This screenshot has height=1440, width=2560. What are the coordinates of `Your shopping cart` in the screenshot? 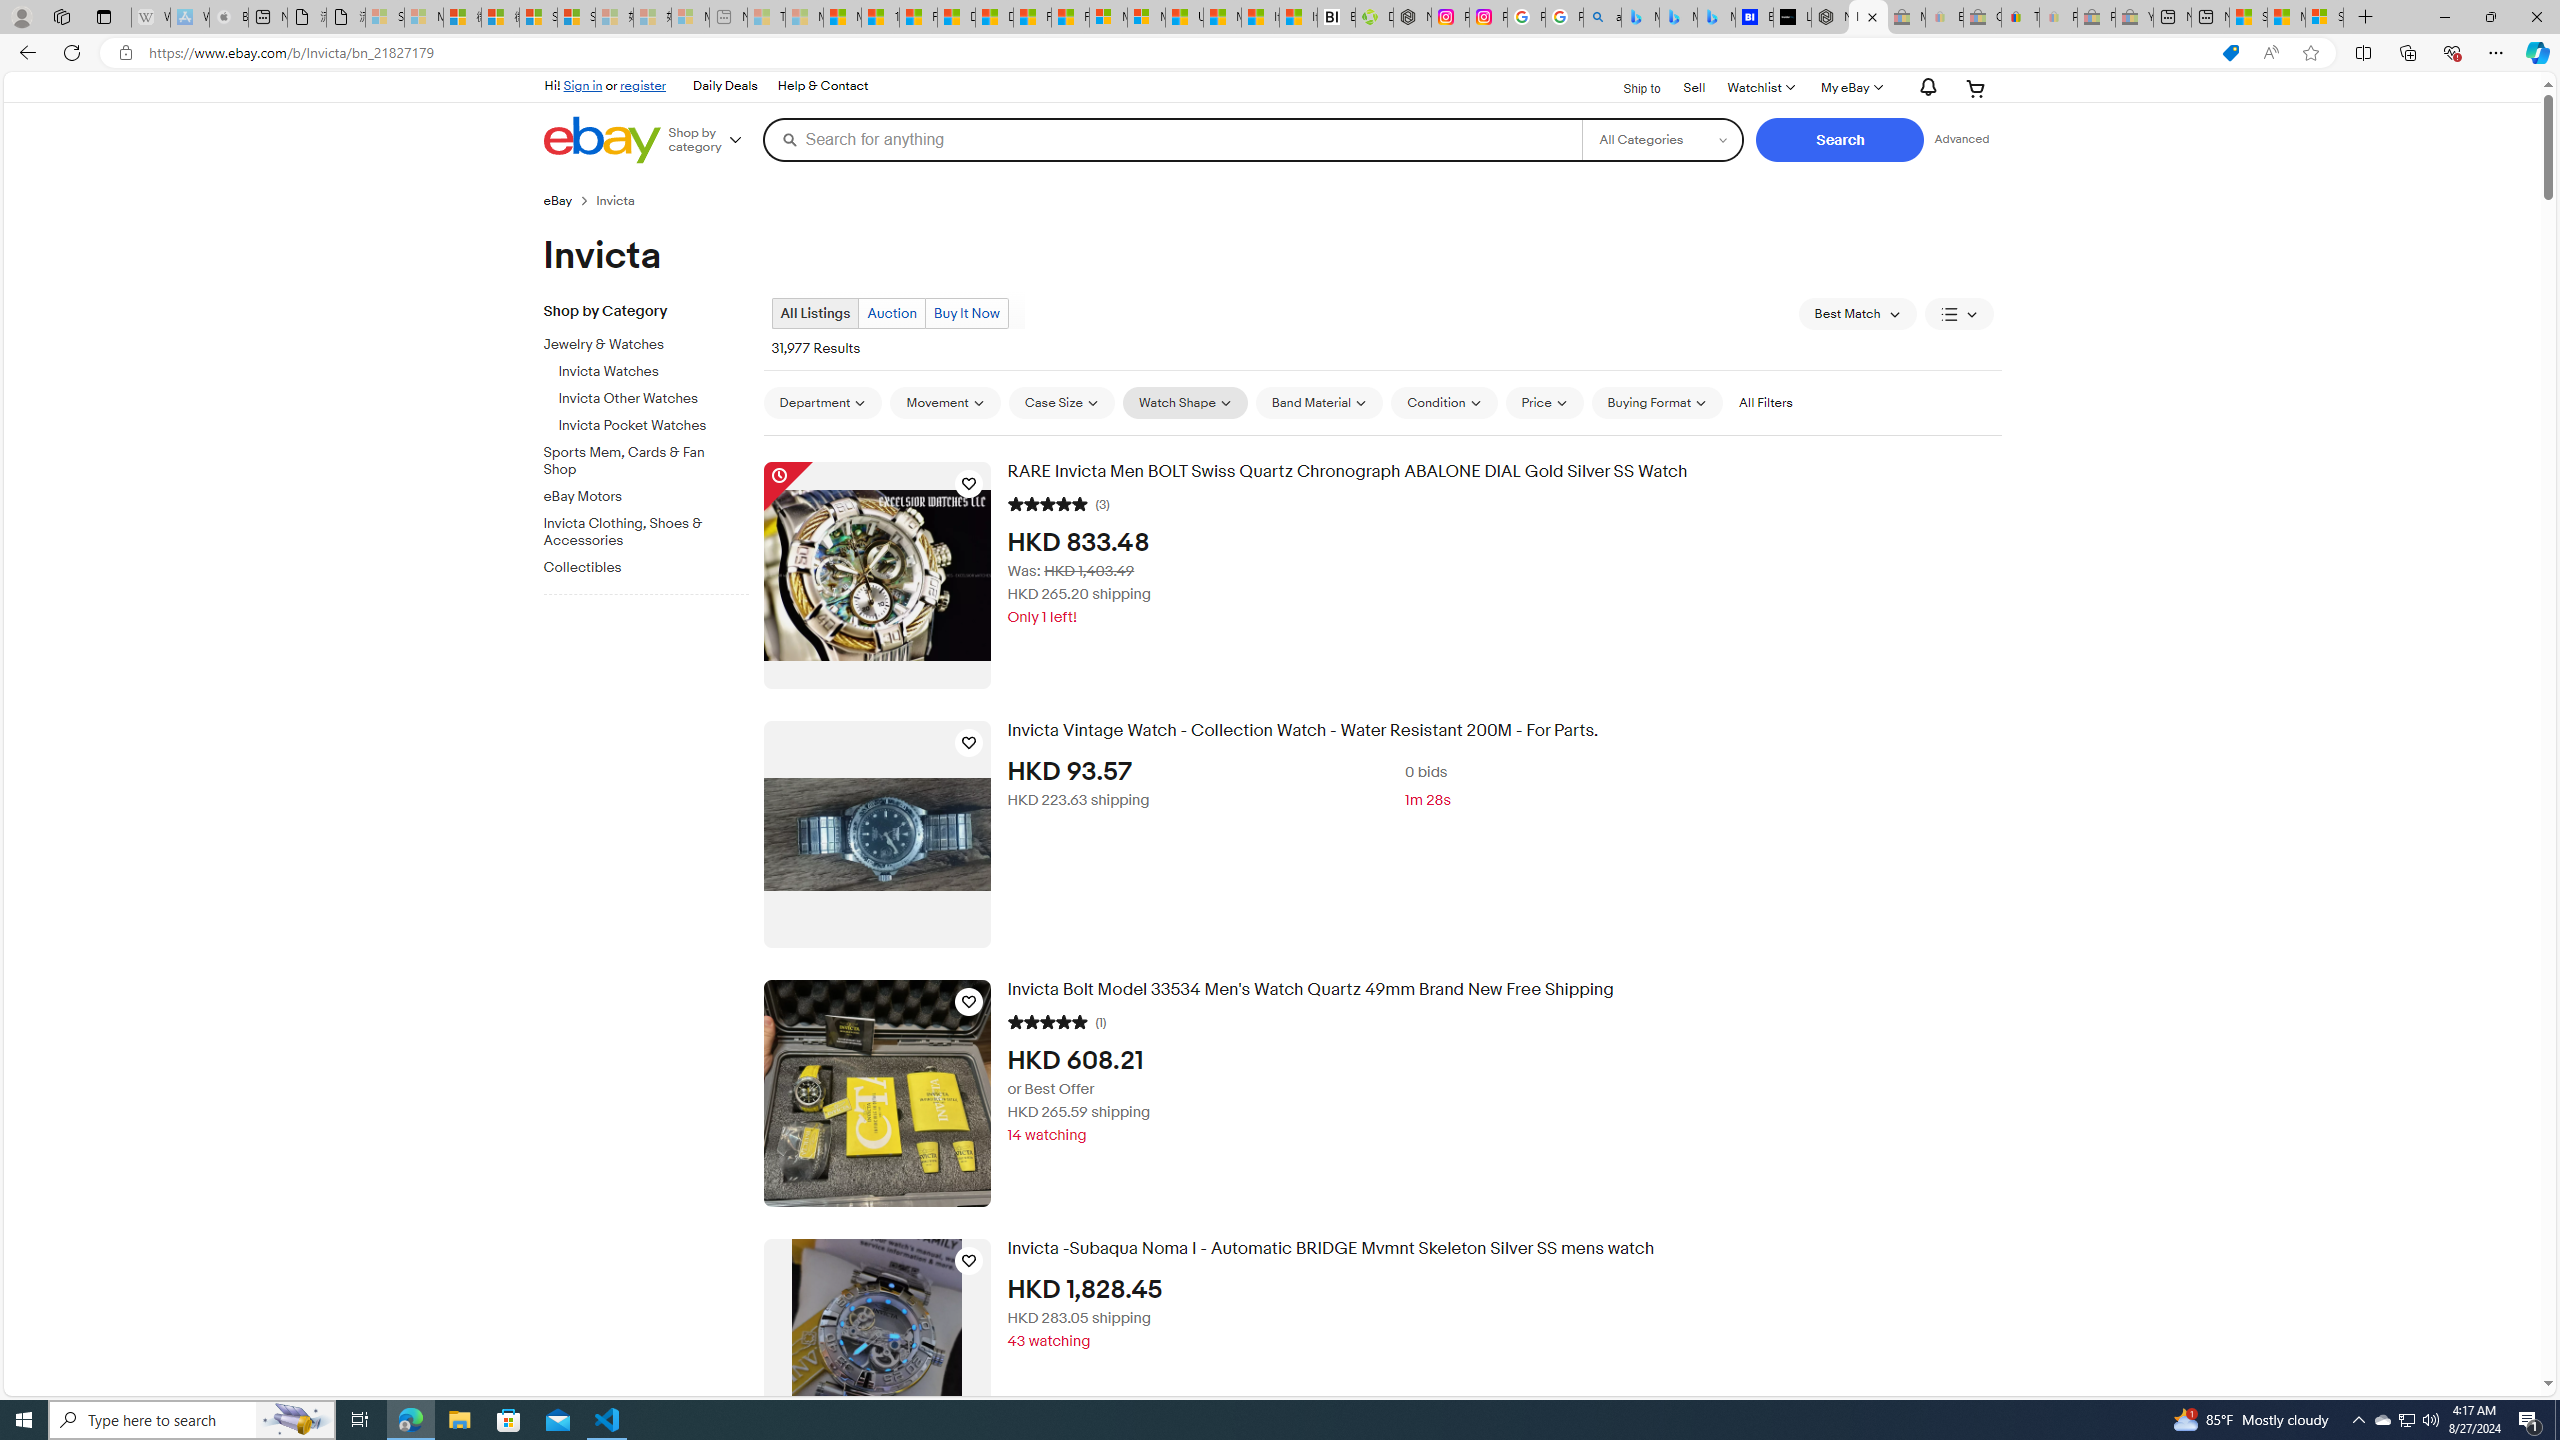 It's located at (1976, 88).